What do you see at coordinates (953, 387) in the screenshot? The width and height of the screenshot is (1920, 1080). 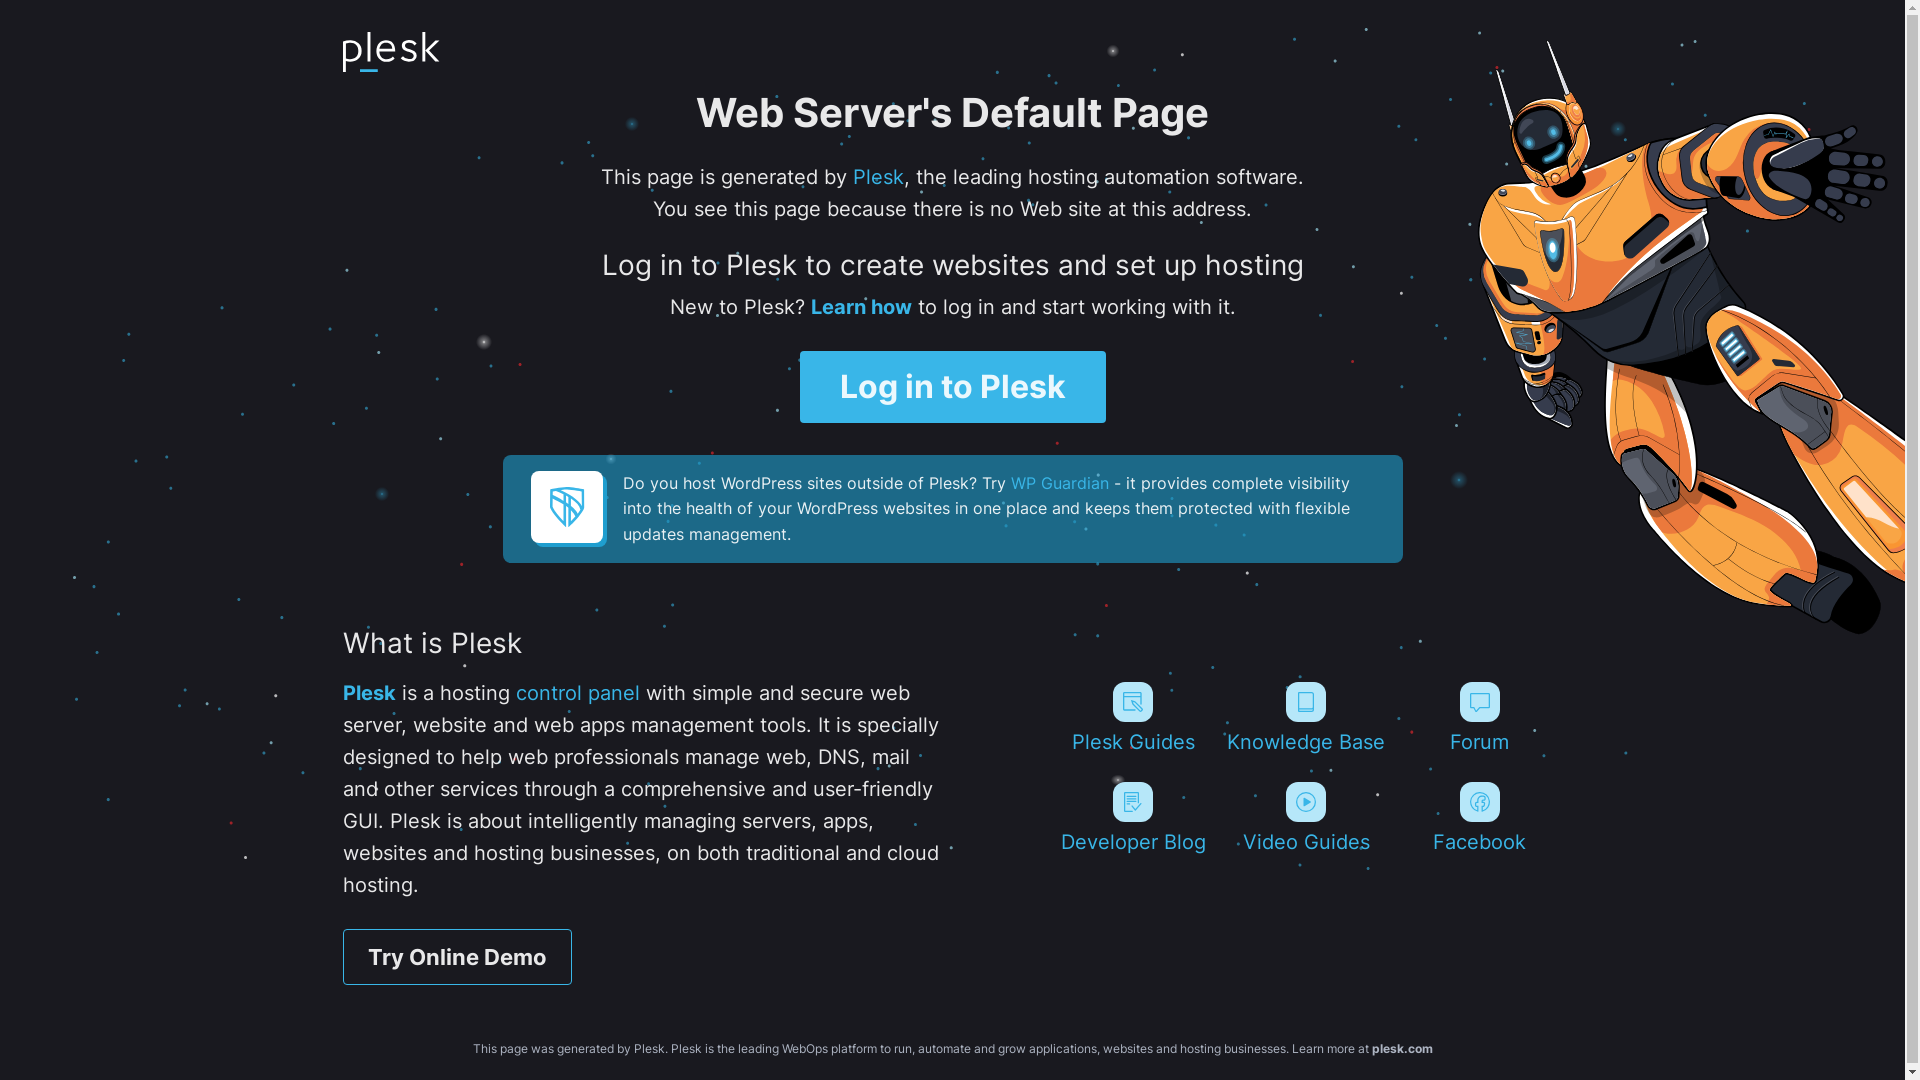 I see `Log in to Plesk` at bounding box center [953, 387].